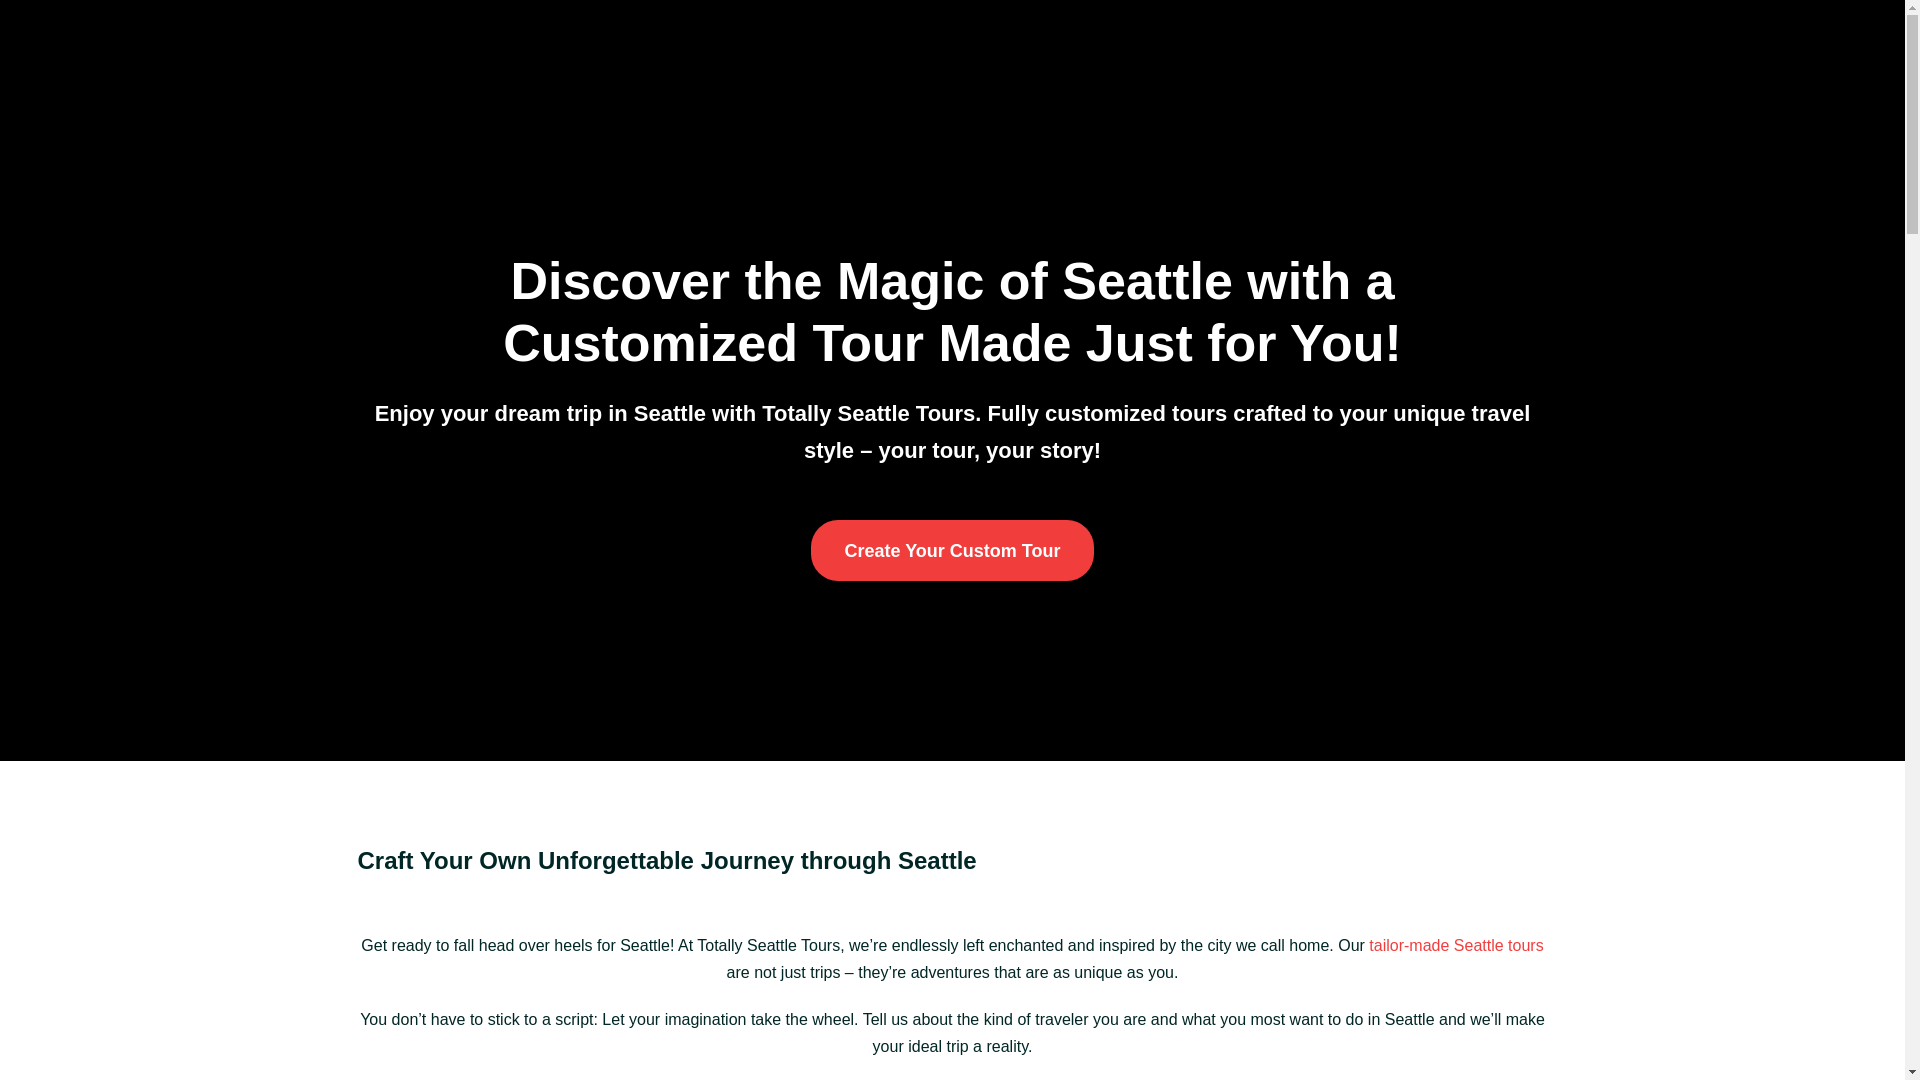 The width and height of the screenshot is (1920, 1080). What do you see at coordinates (951, 550) in the screenshot?
I see `Create Your Custom Tour` at bounding box center [951, 550].